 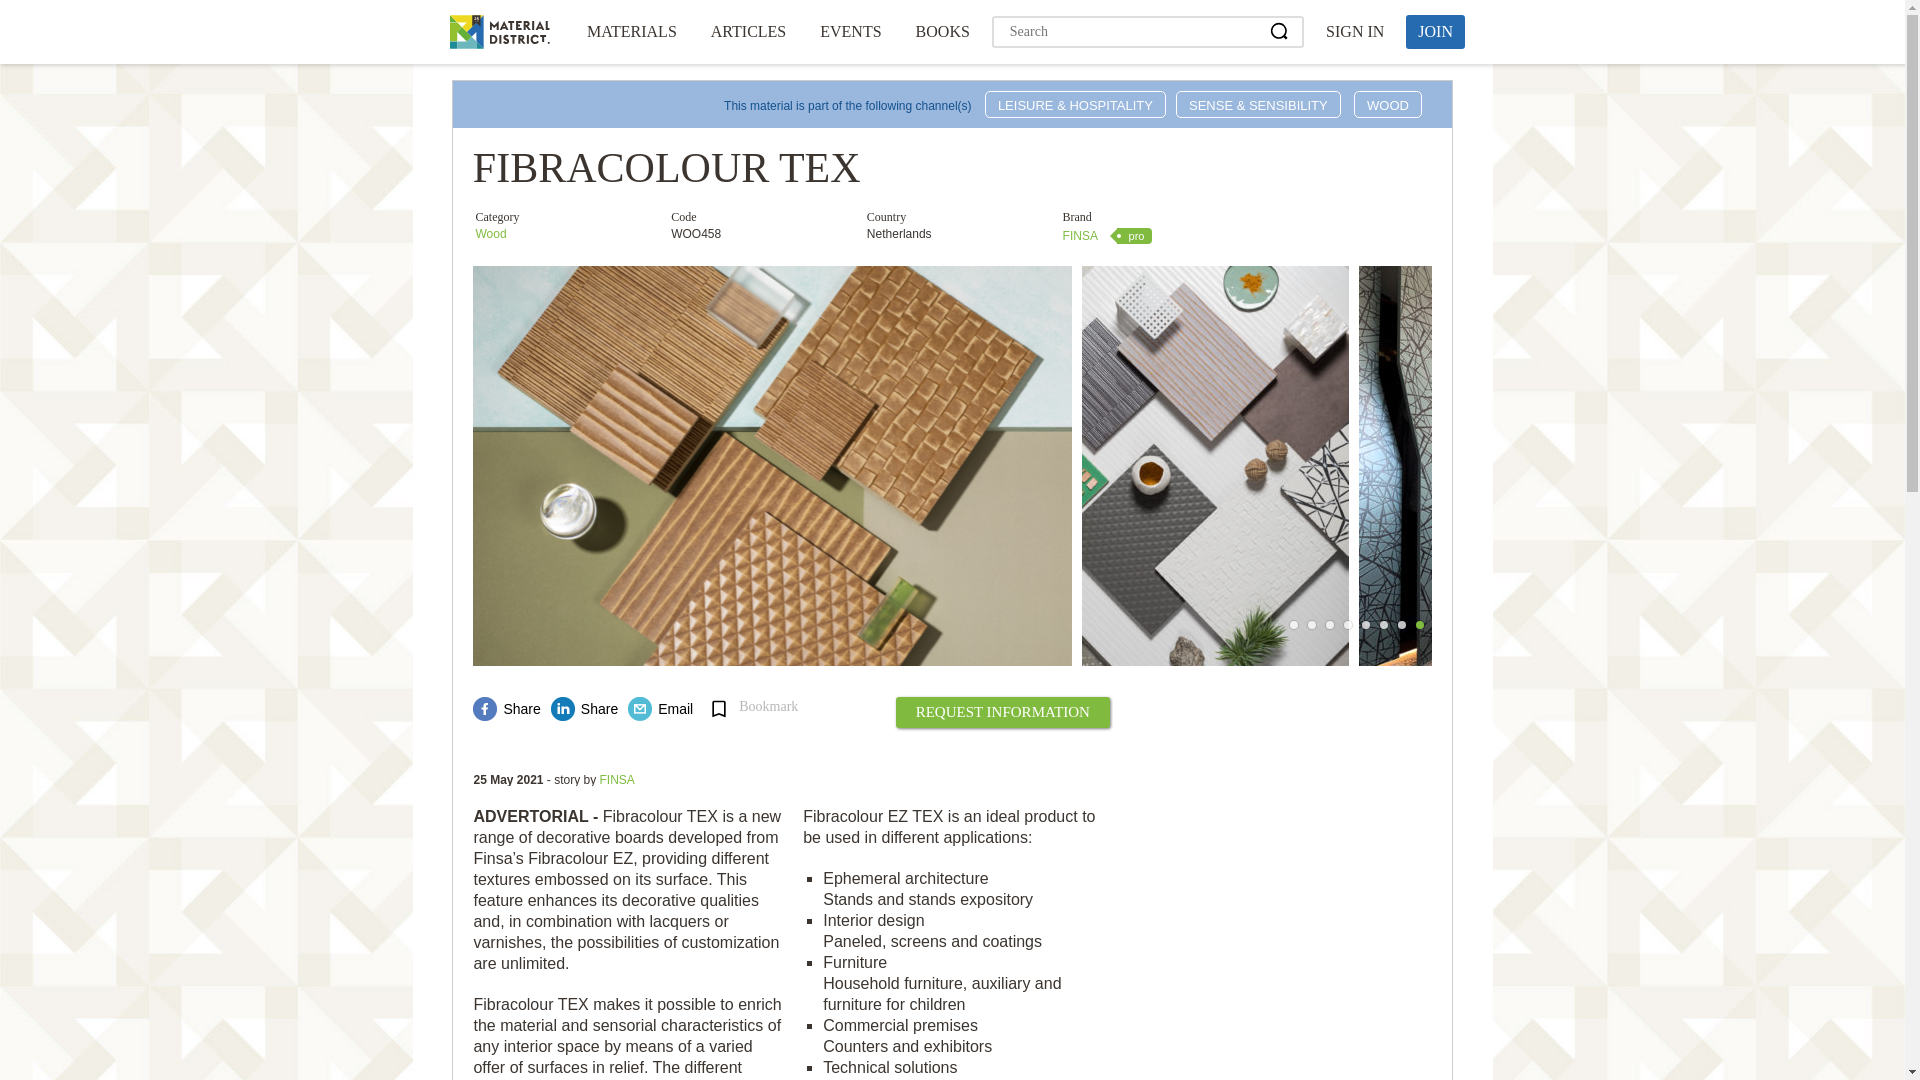 I want to click on FINSA, so click(x=617, y=780).